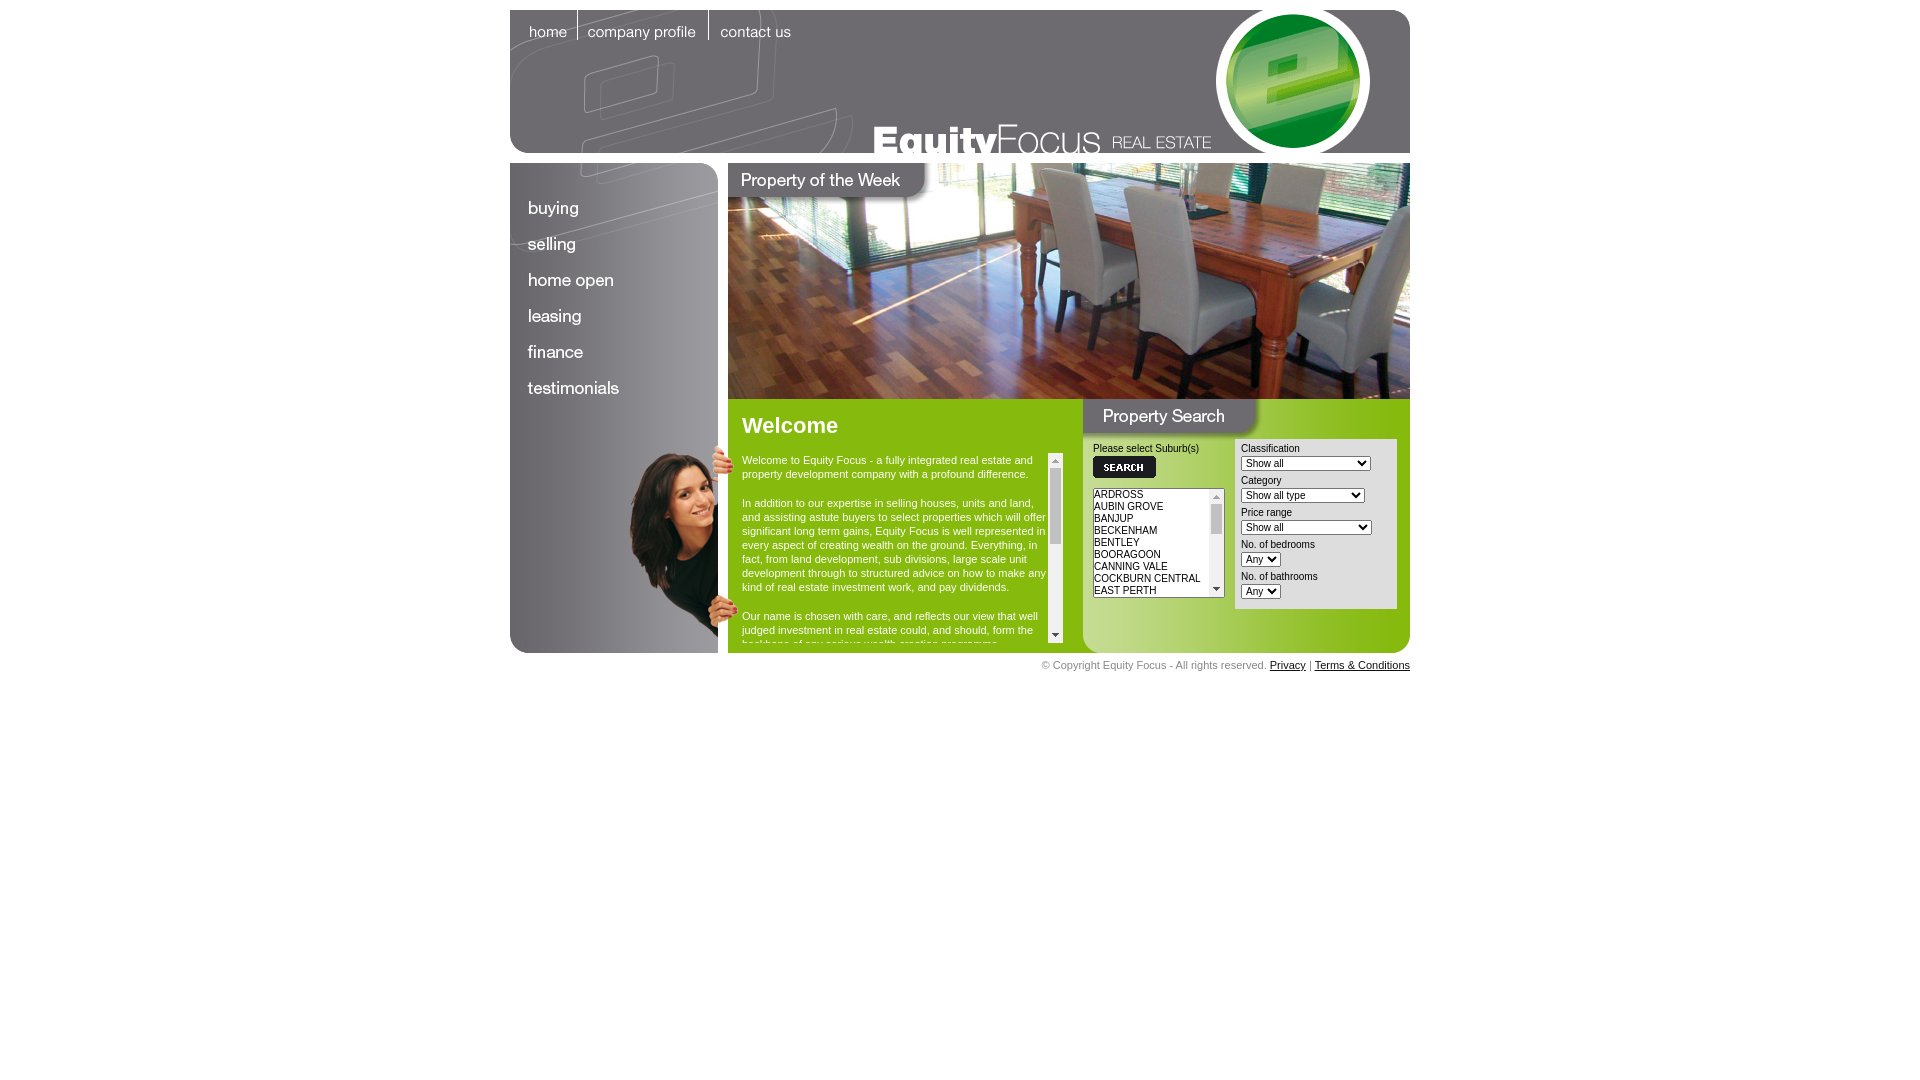  Describe the element at coordinates (614, 281) in the screenshot. I see `home open` at that location.